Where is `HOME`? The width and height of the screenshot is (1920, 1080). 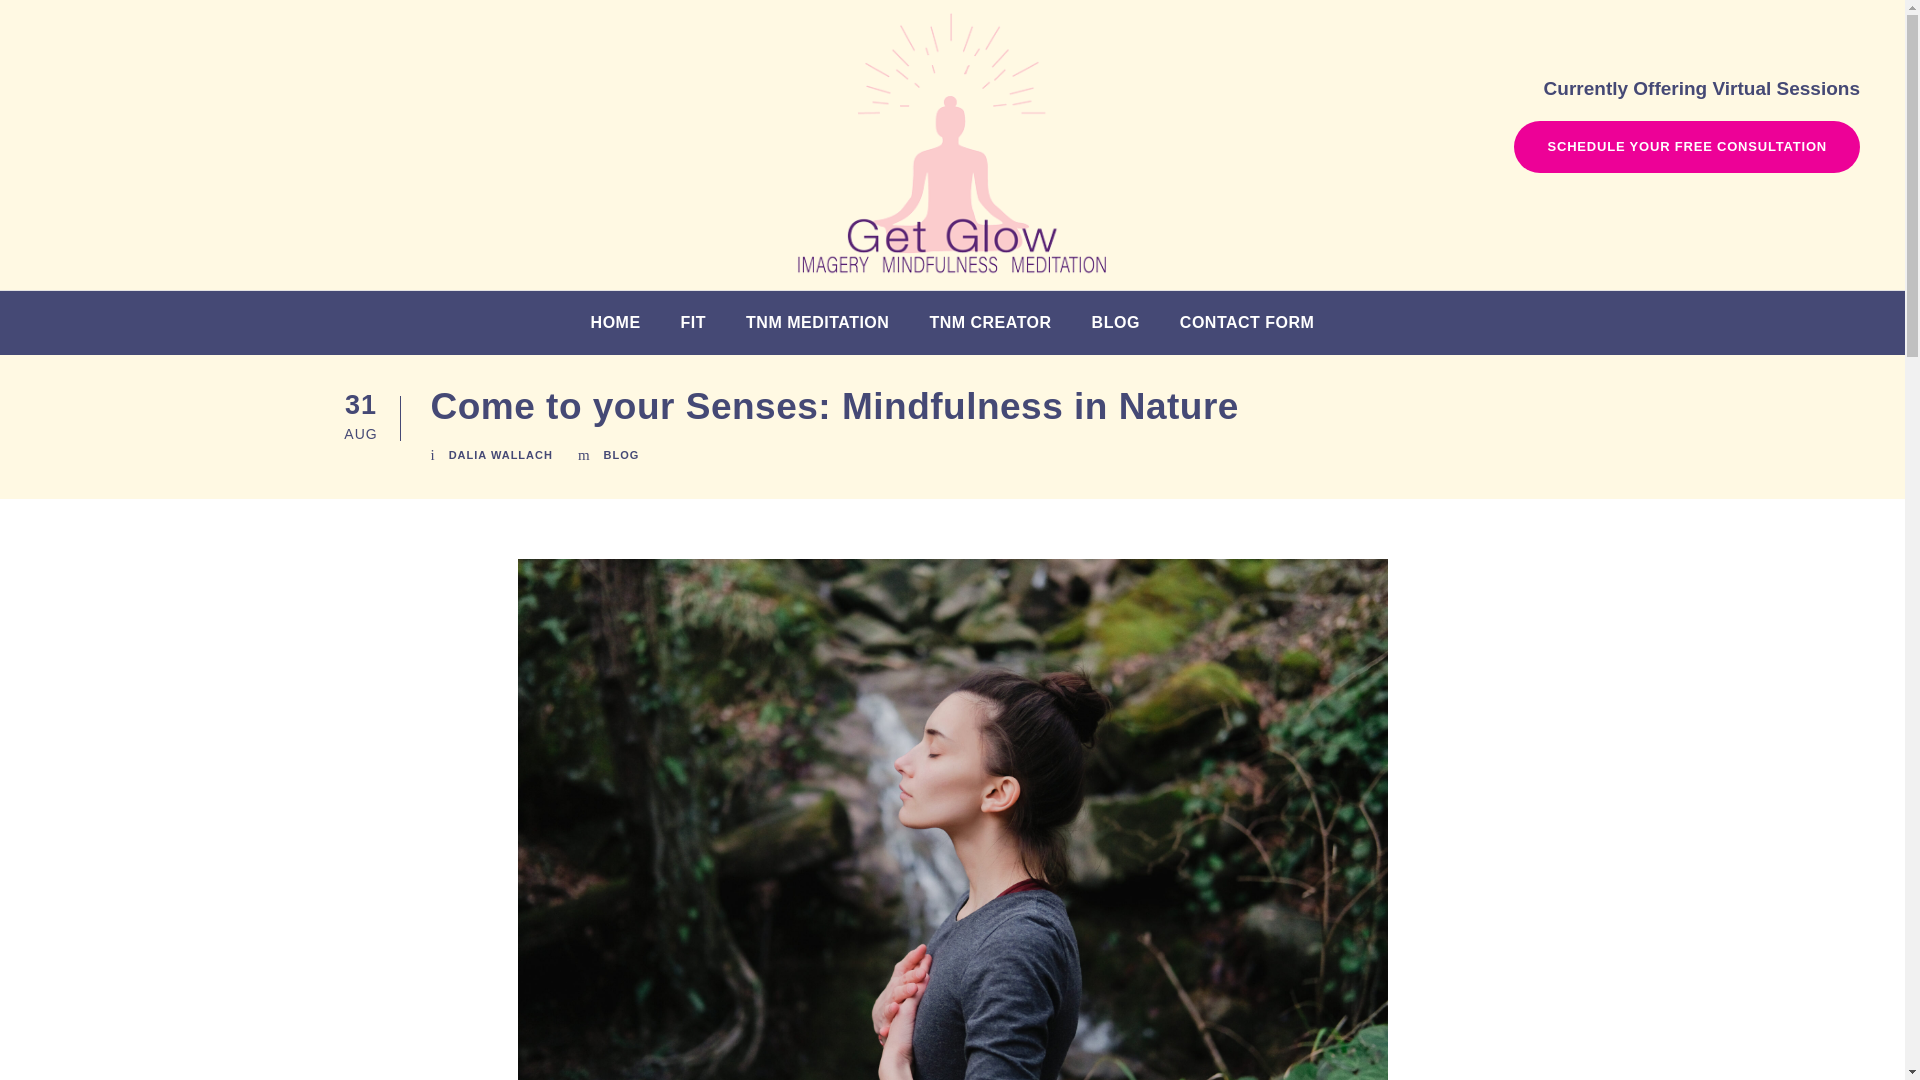
HOME is located at coordinates (616, 331).